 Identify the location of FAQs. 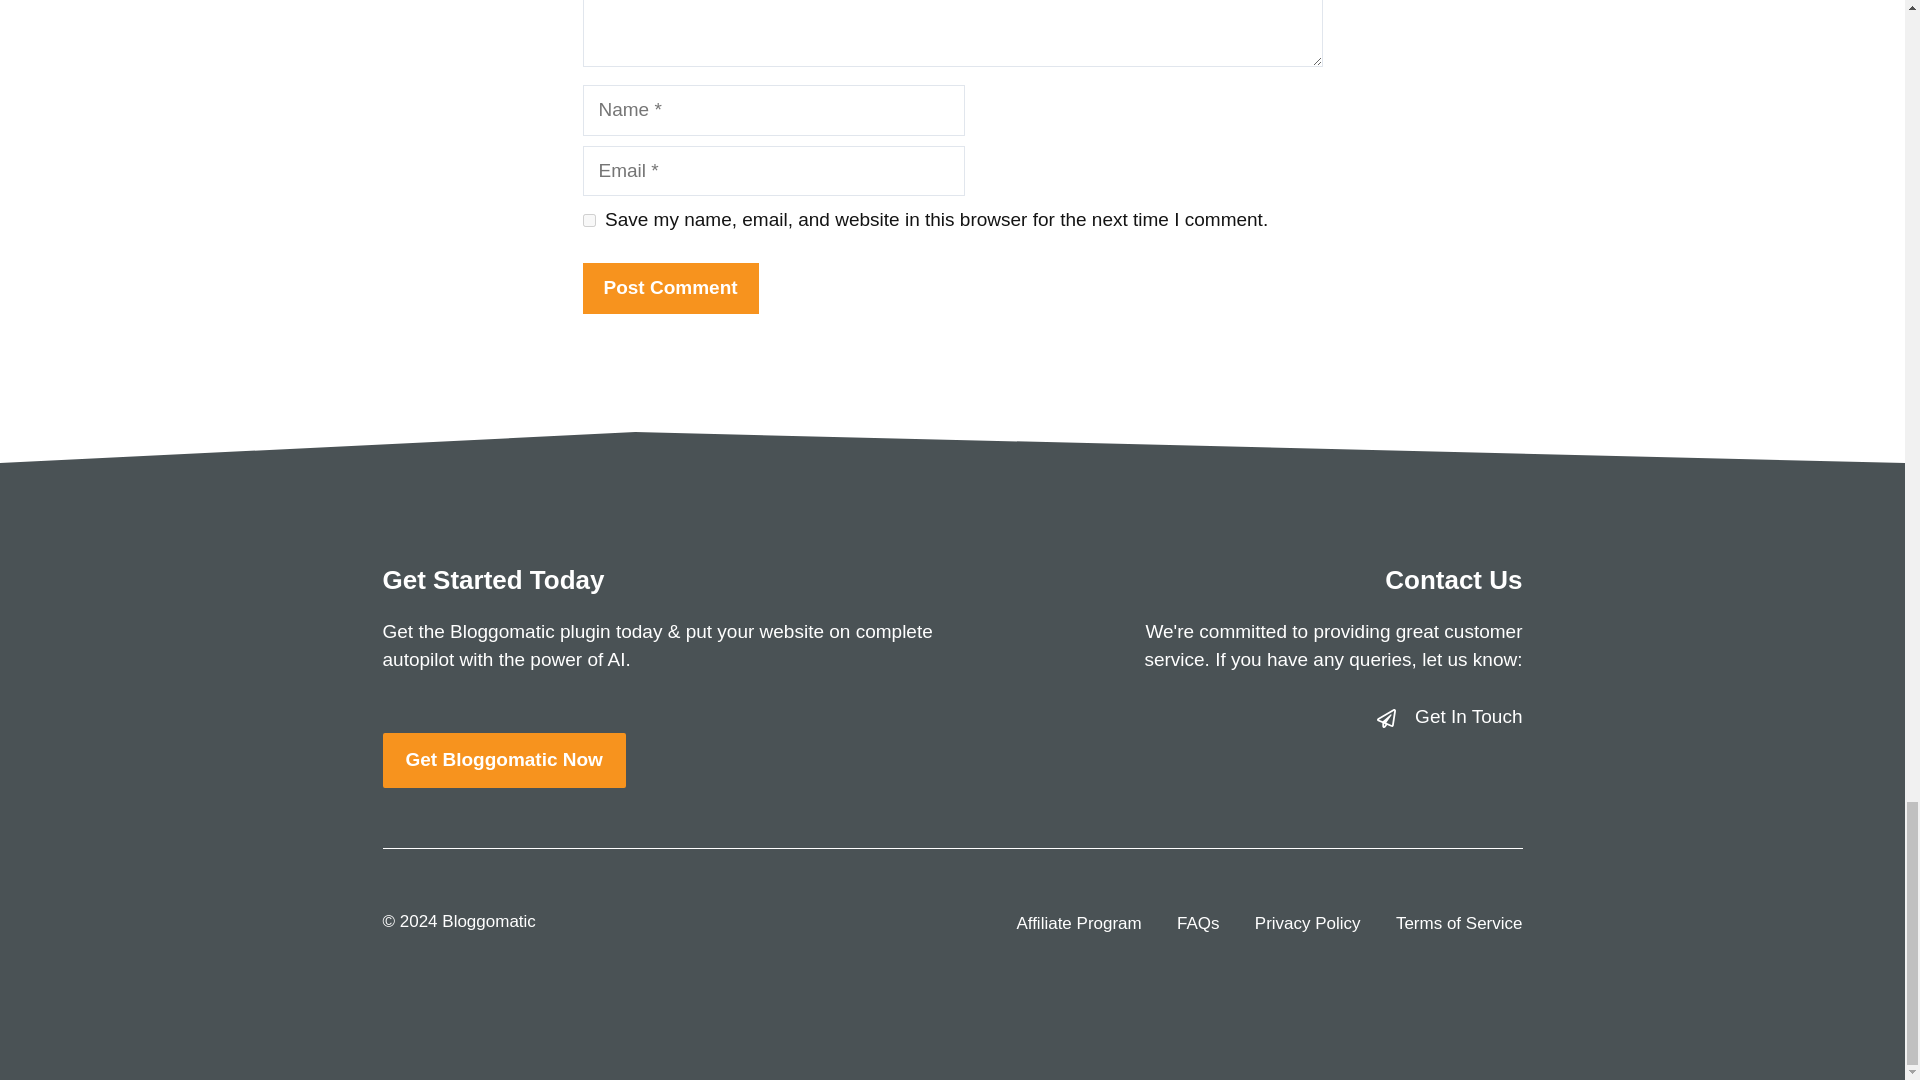
(1198, 924).